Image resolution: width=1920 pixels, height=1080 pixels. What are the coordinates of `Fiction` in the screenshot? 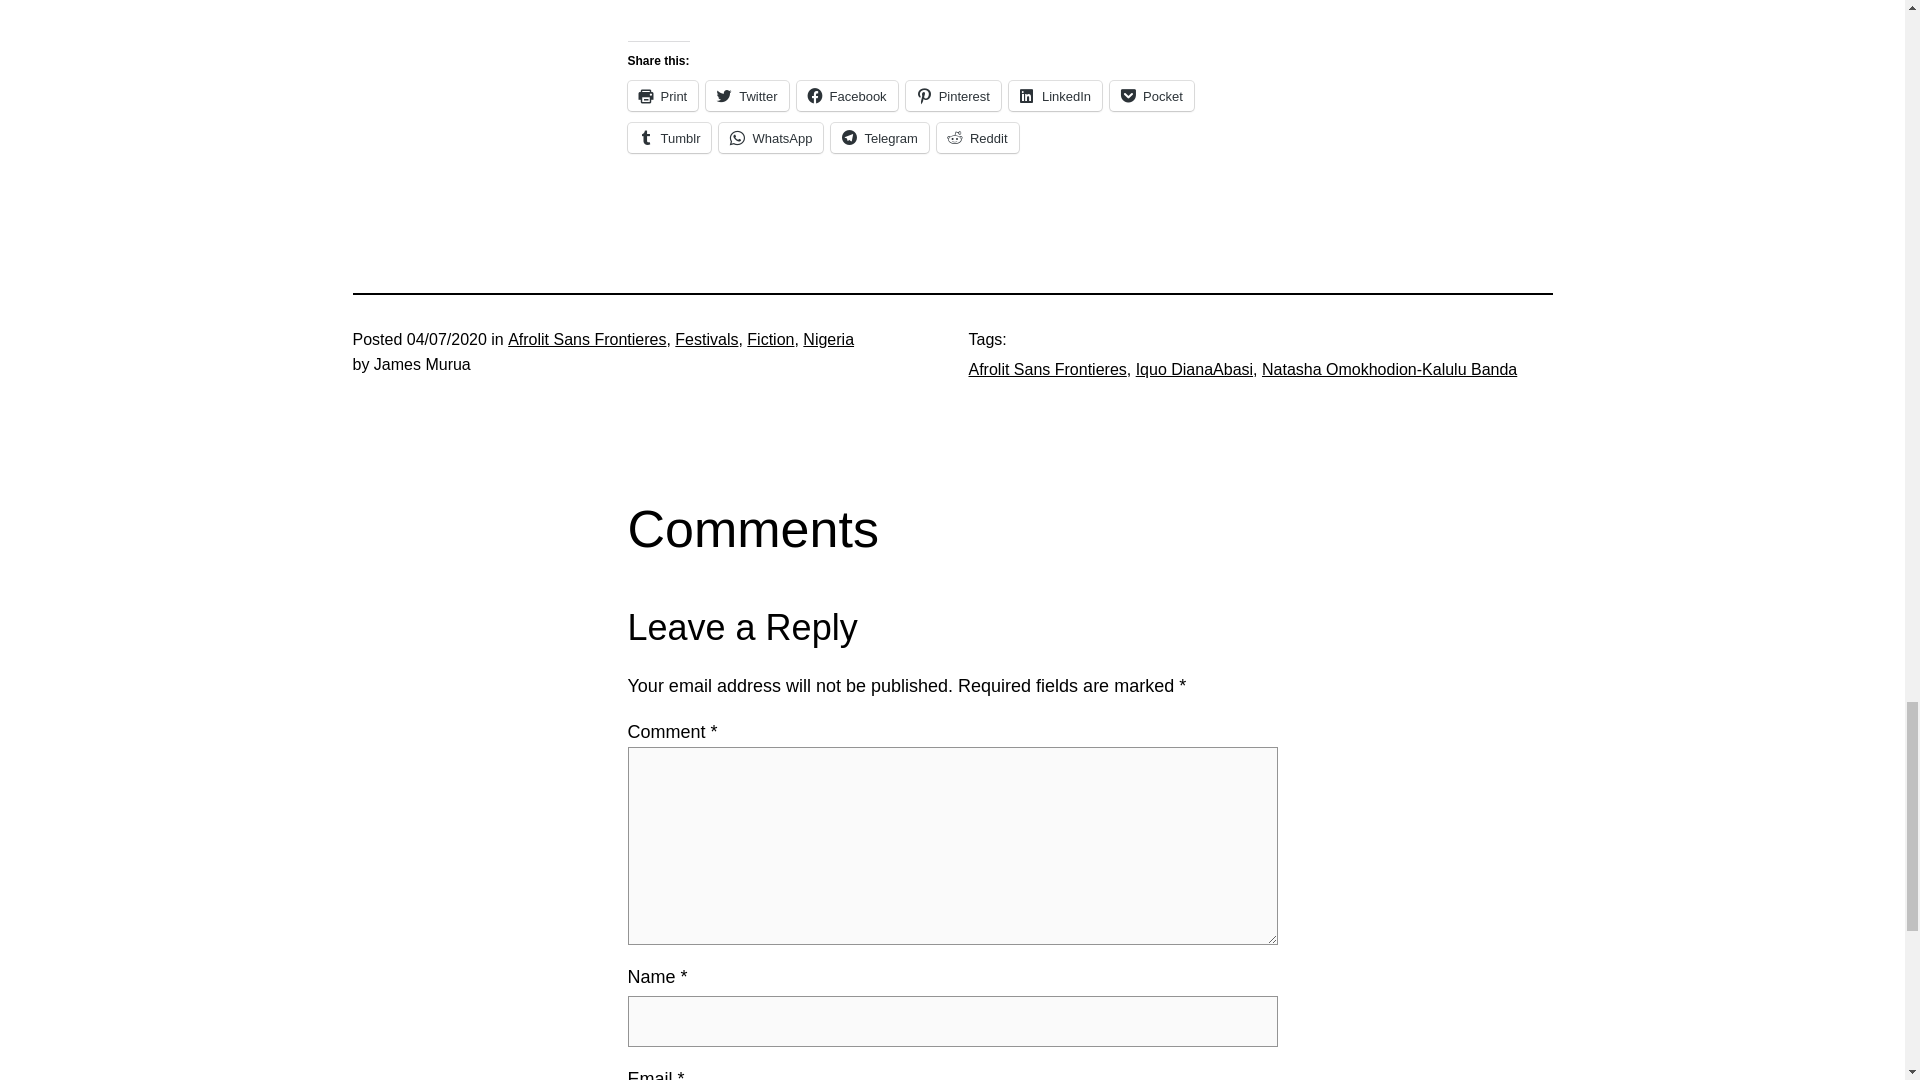 It's located at (770, 338).